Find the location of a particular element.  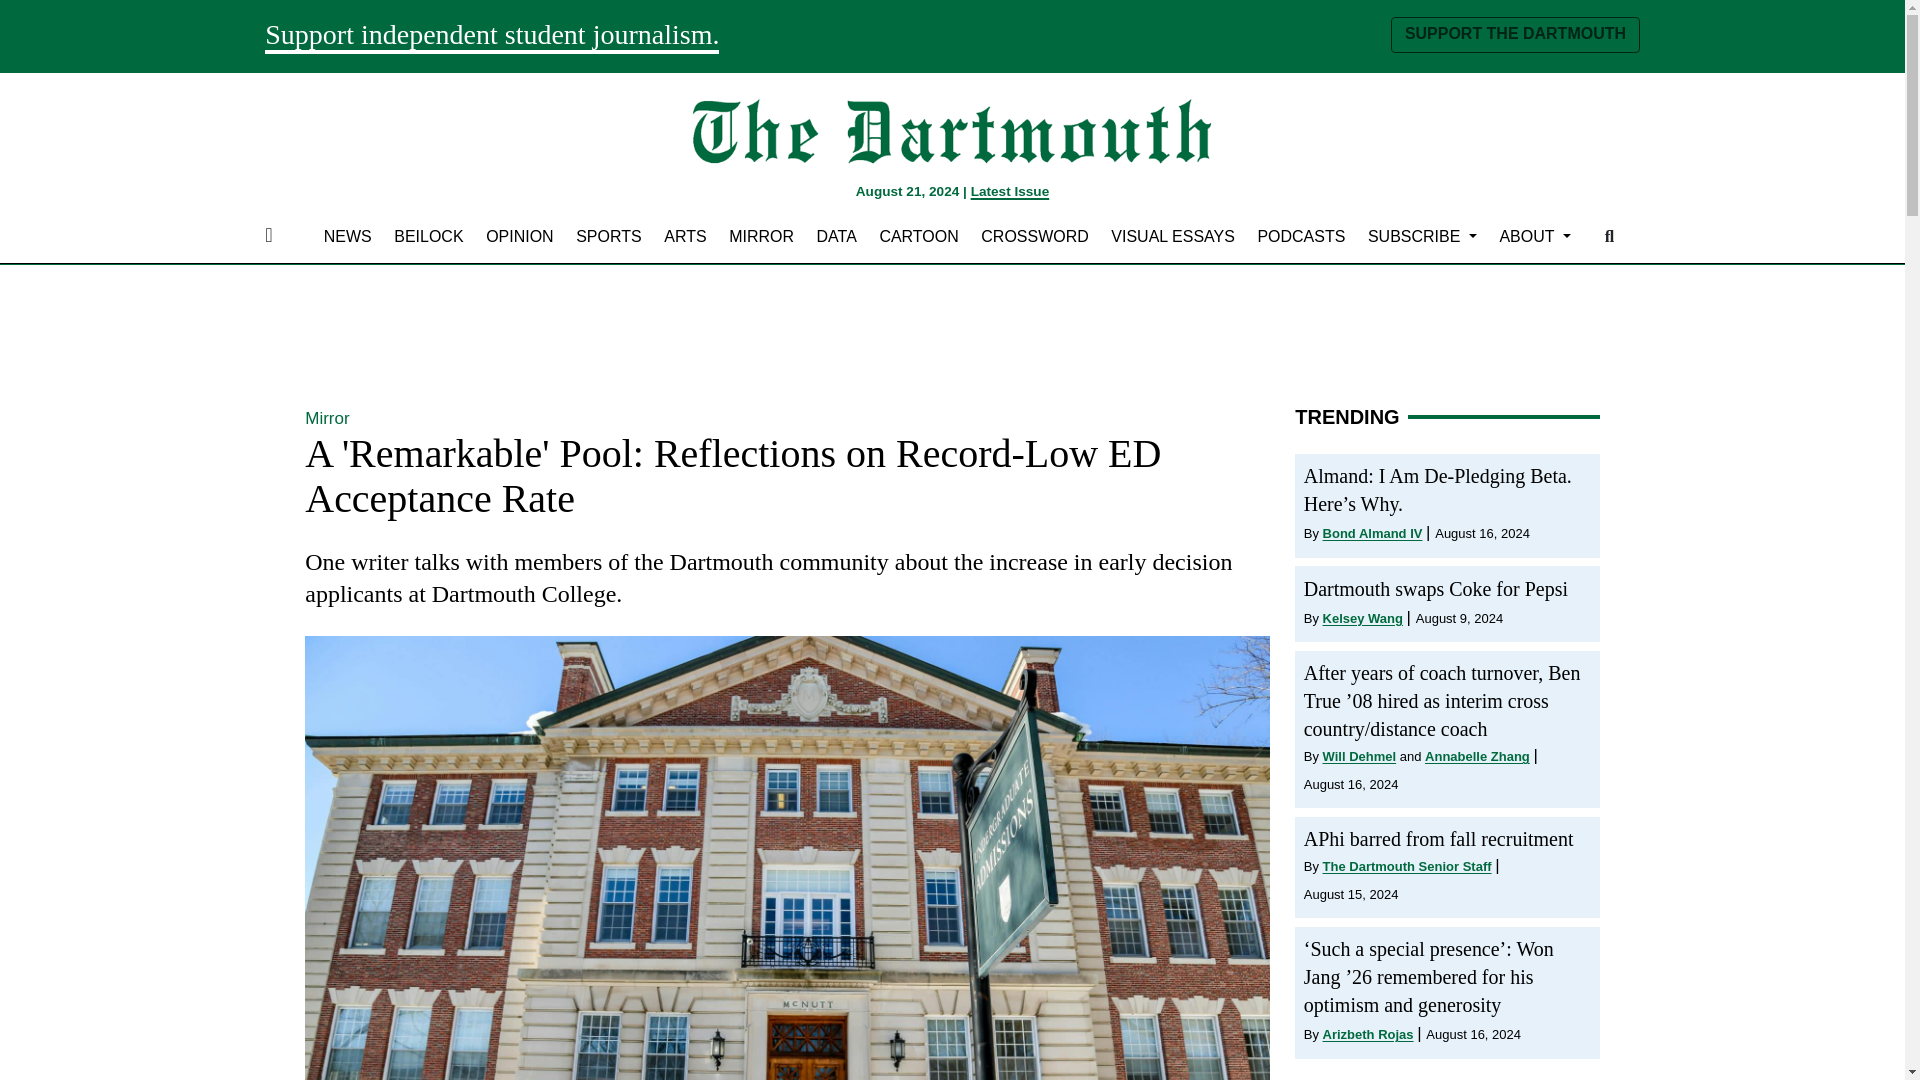

CARTOON is located at coordinates (919, 236).